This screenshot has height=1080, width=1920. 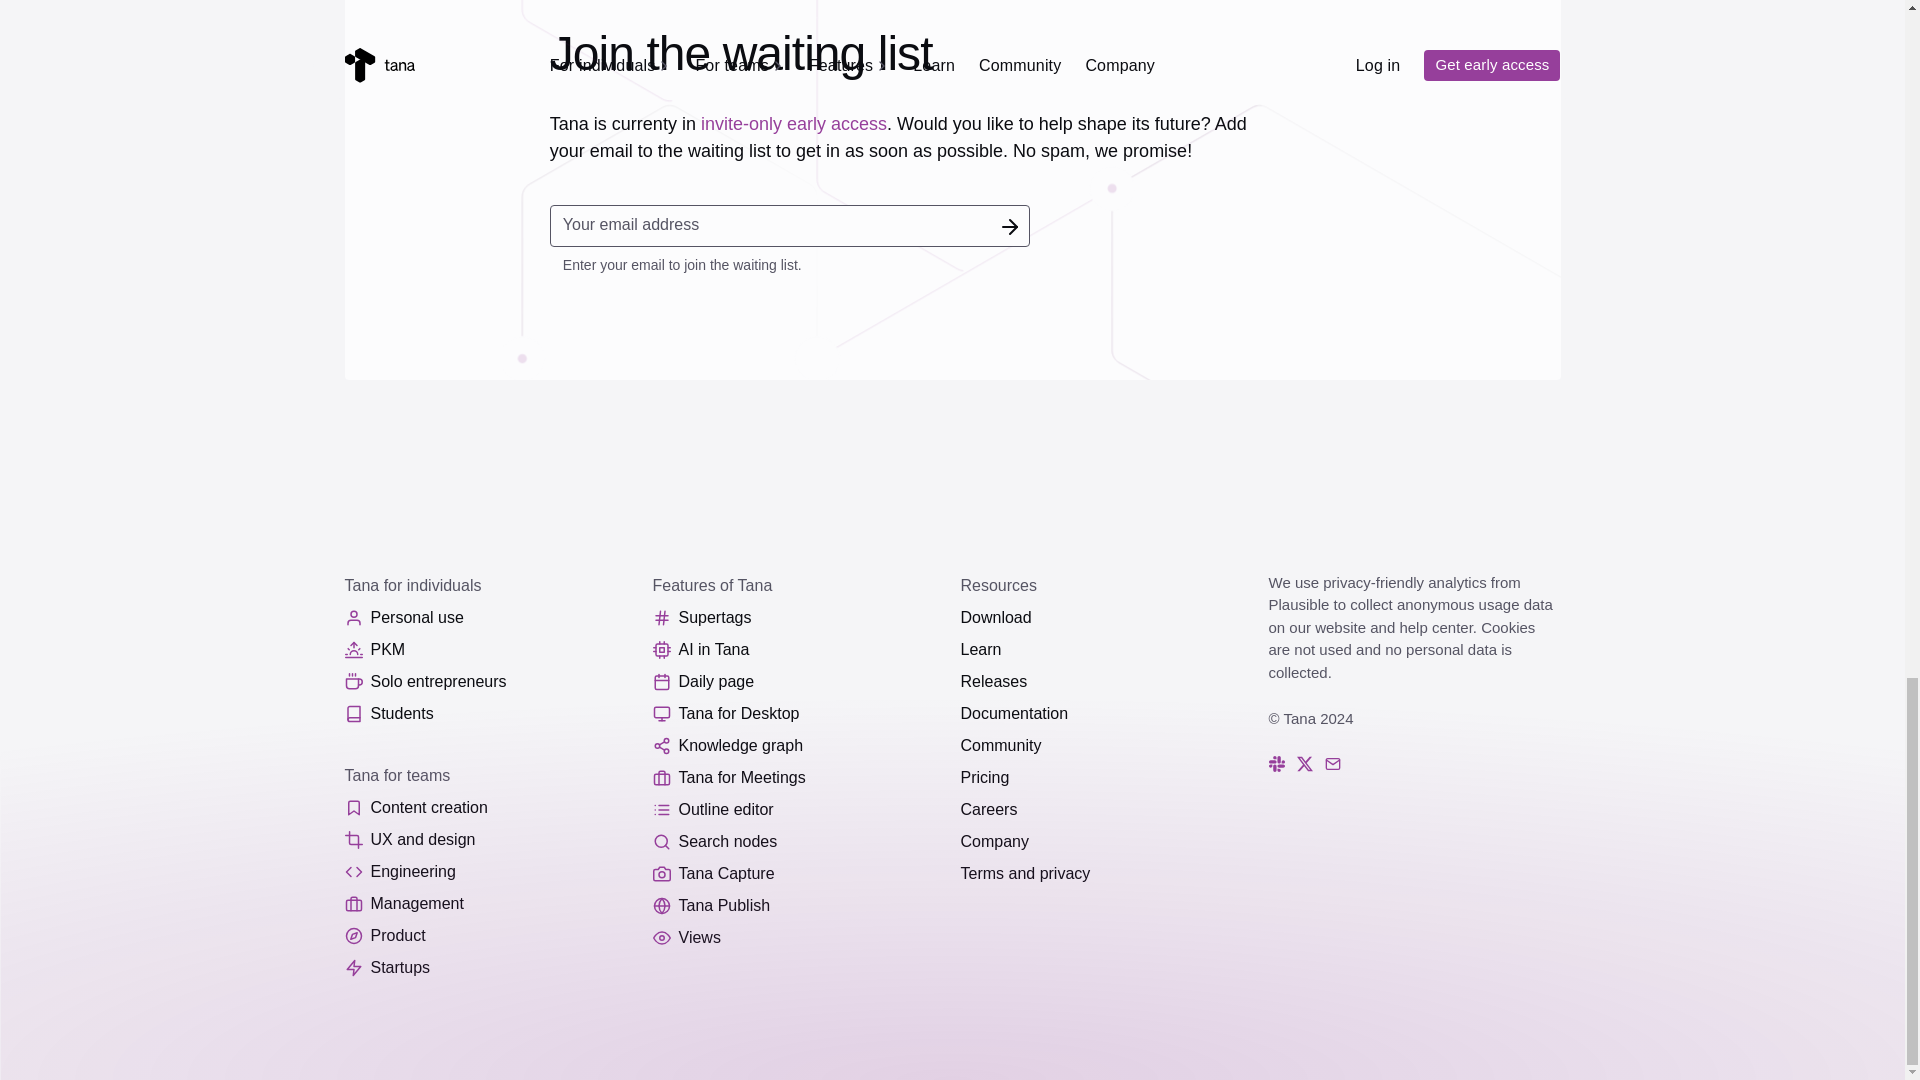 What do you see at coordinates (798, 810) in the screenshot?
I see `Outline editor` at bounding box center [798, 810].